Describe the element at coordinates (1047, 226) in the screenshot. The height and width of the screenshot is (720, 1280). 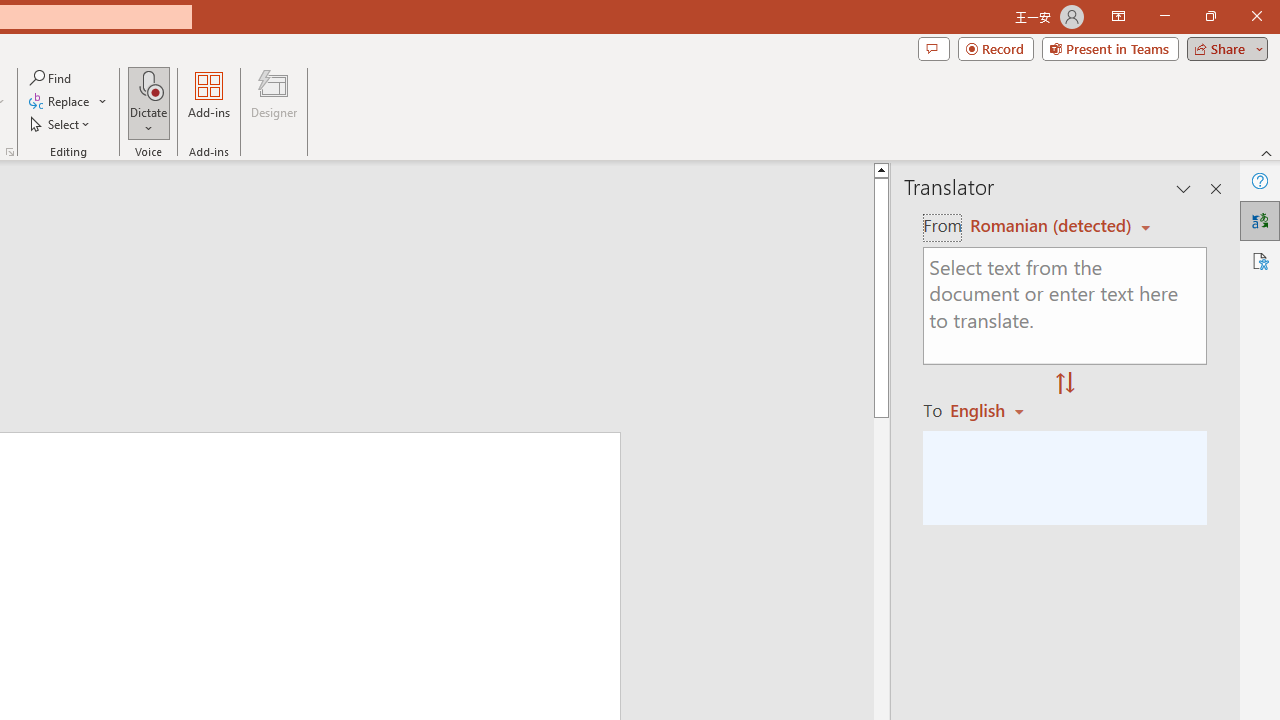
I see `Romanian (detected)` at that location.